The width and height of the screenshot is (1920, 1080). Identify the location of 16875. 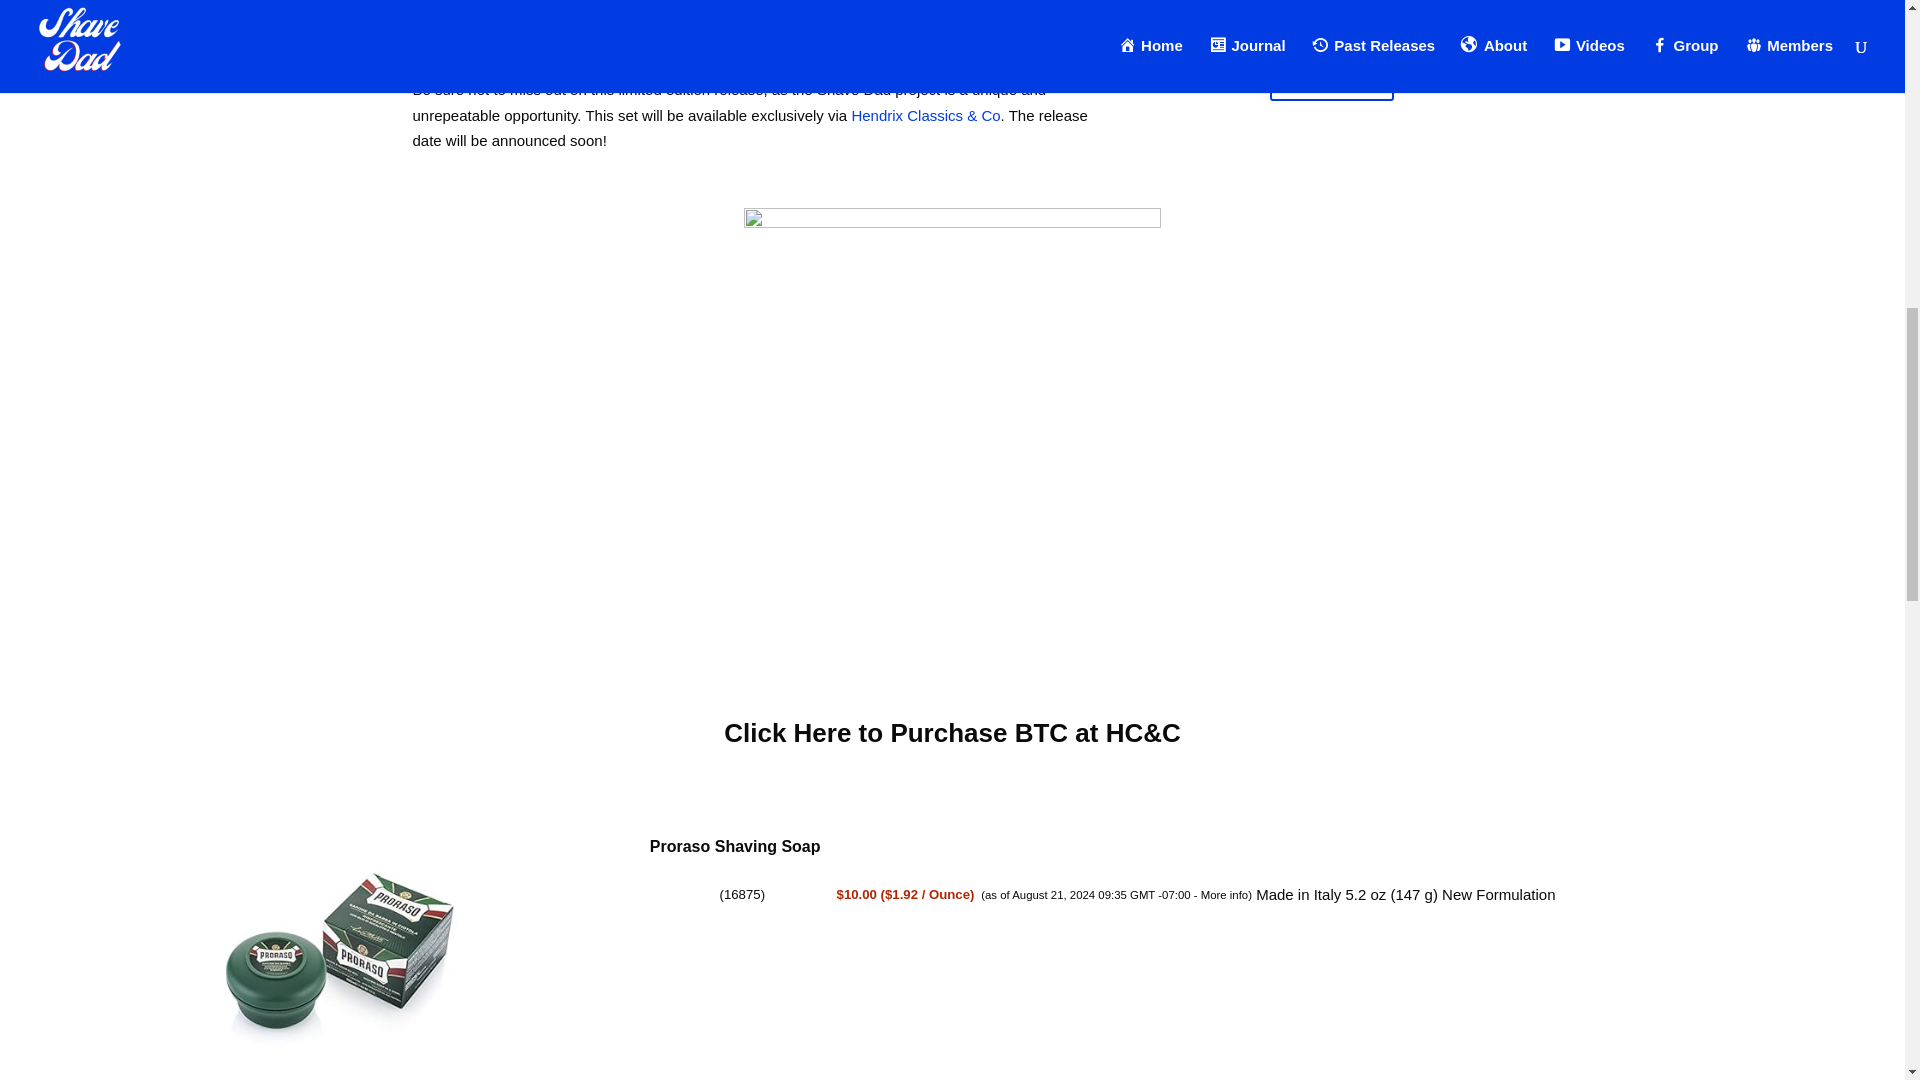
(742, 894).